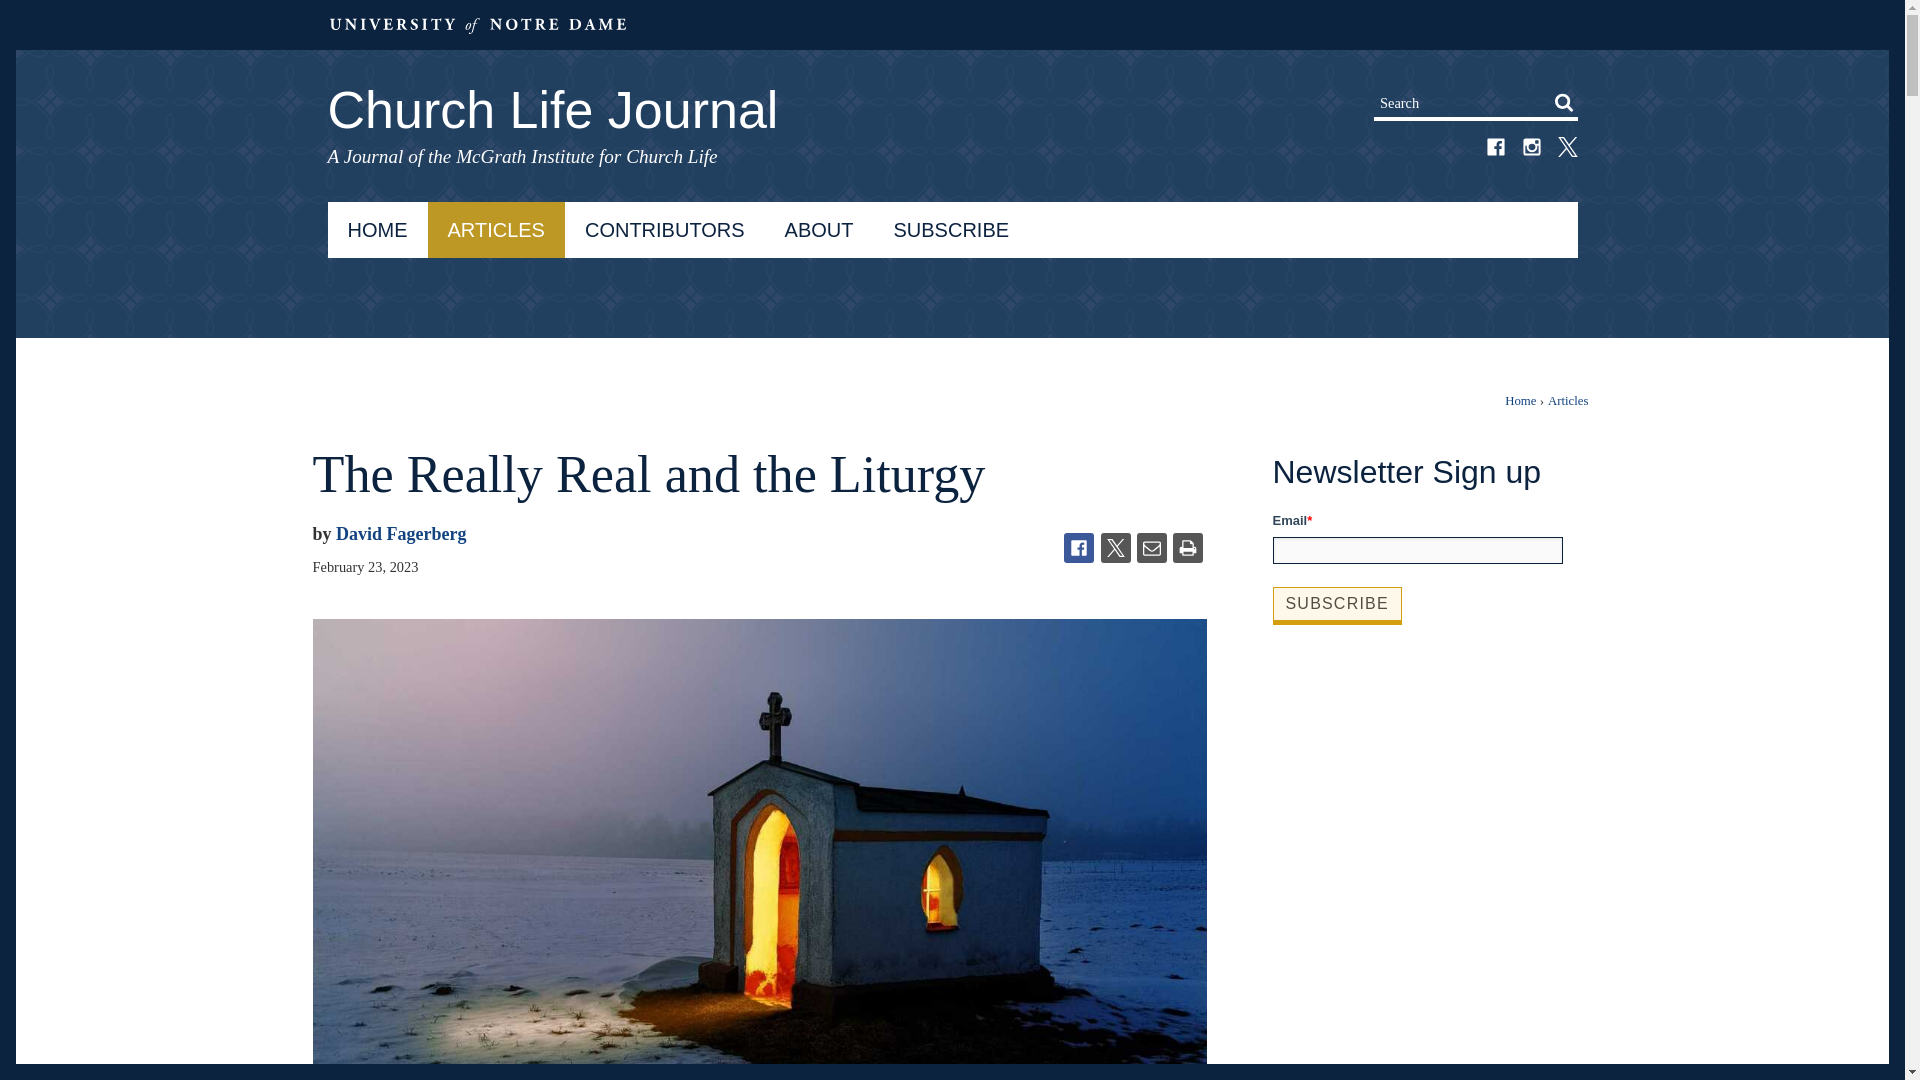  Describe the element at coordinates (378, 230) in the screenshot. I see `HOME` at that location.